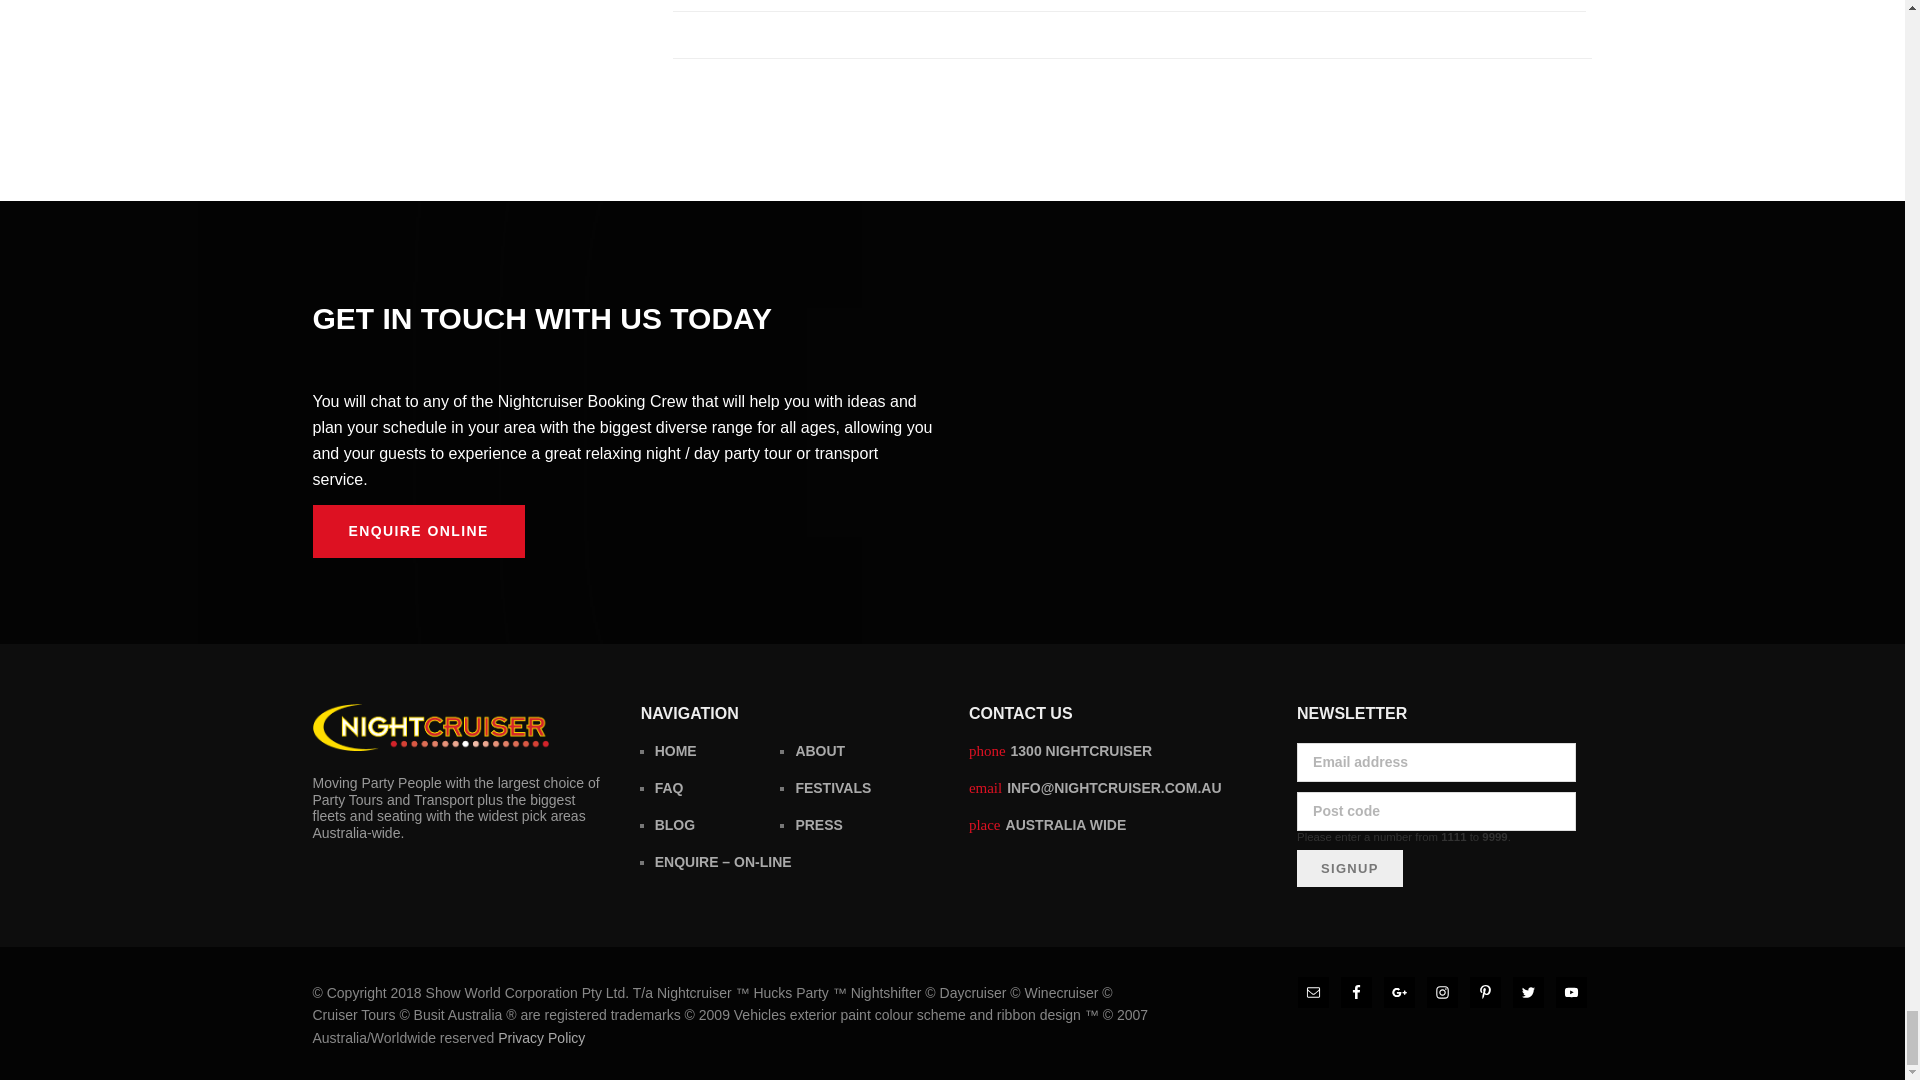 The image size is (1920, 1080). I want to click on FAQ, so click(668, 787).